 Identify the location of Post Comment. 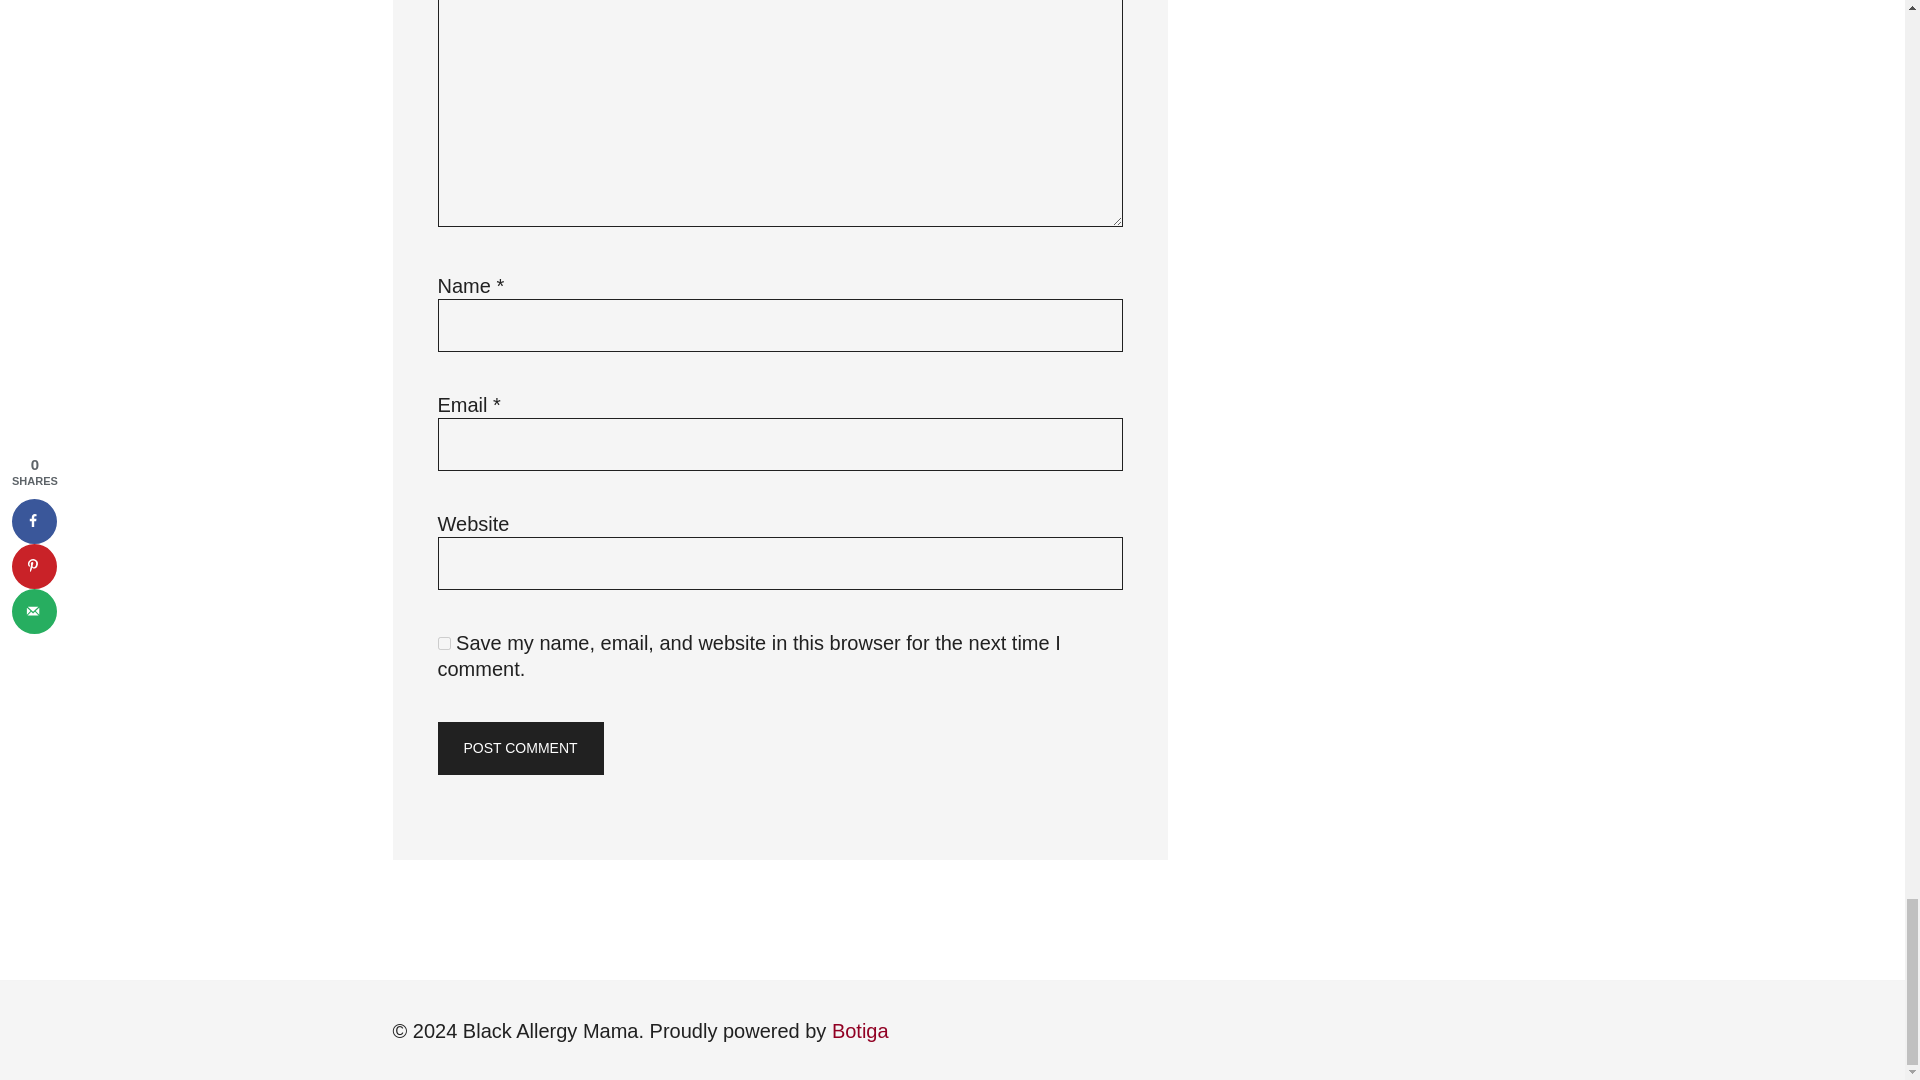
(520, 749).